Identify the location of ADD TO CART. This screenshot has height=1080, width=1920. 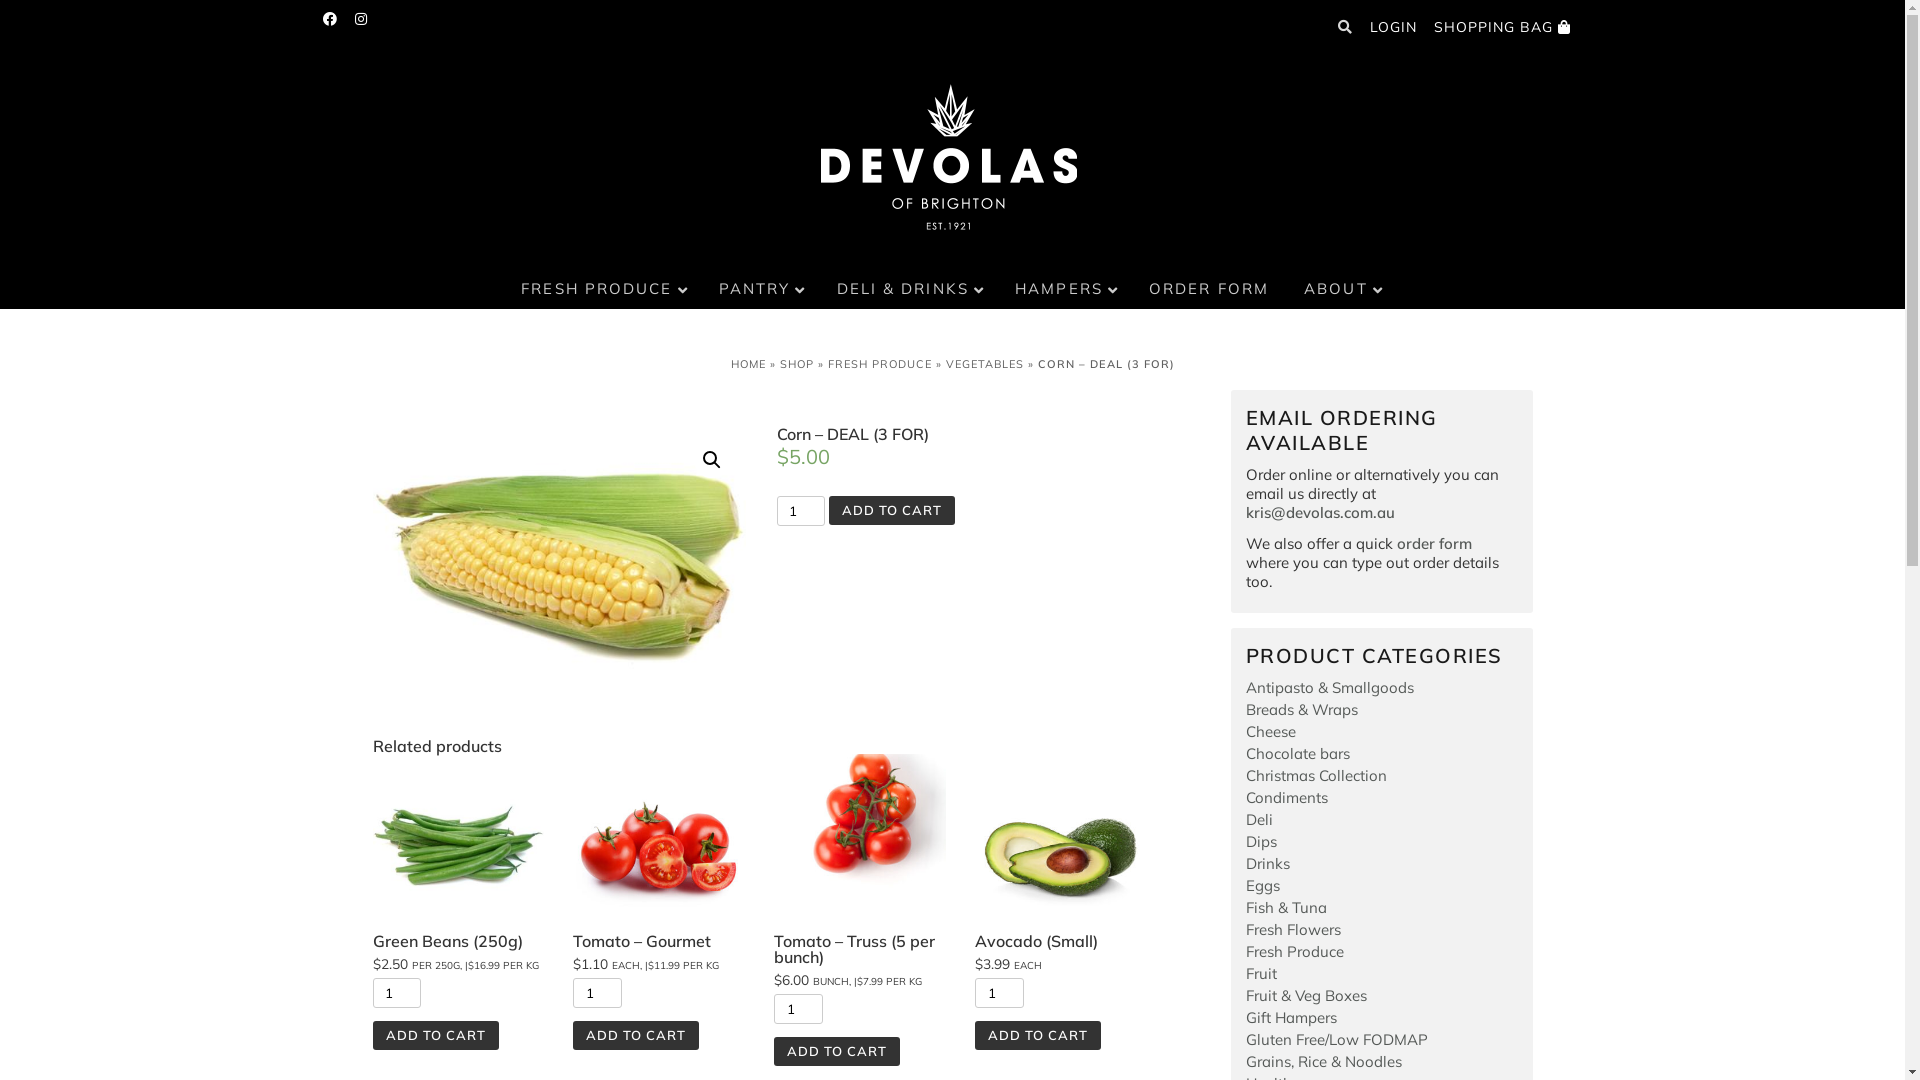
(435, 1036).